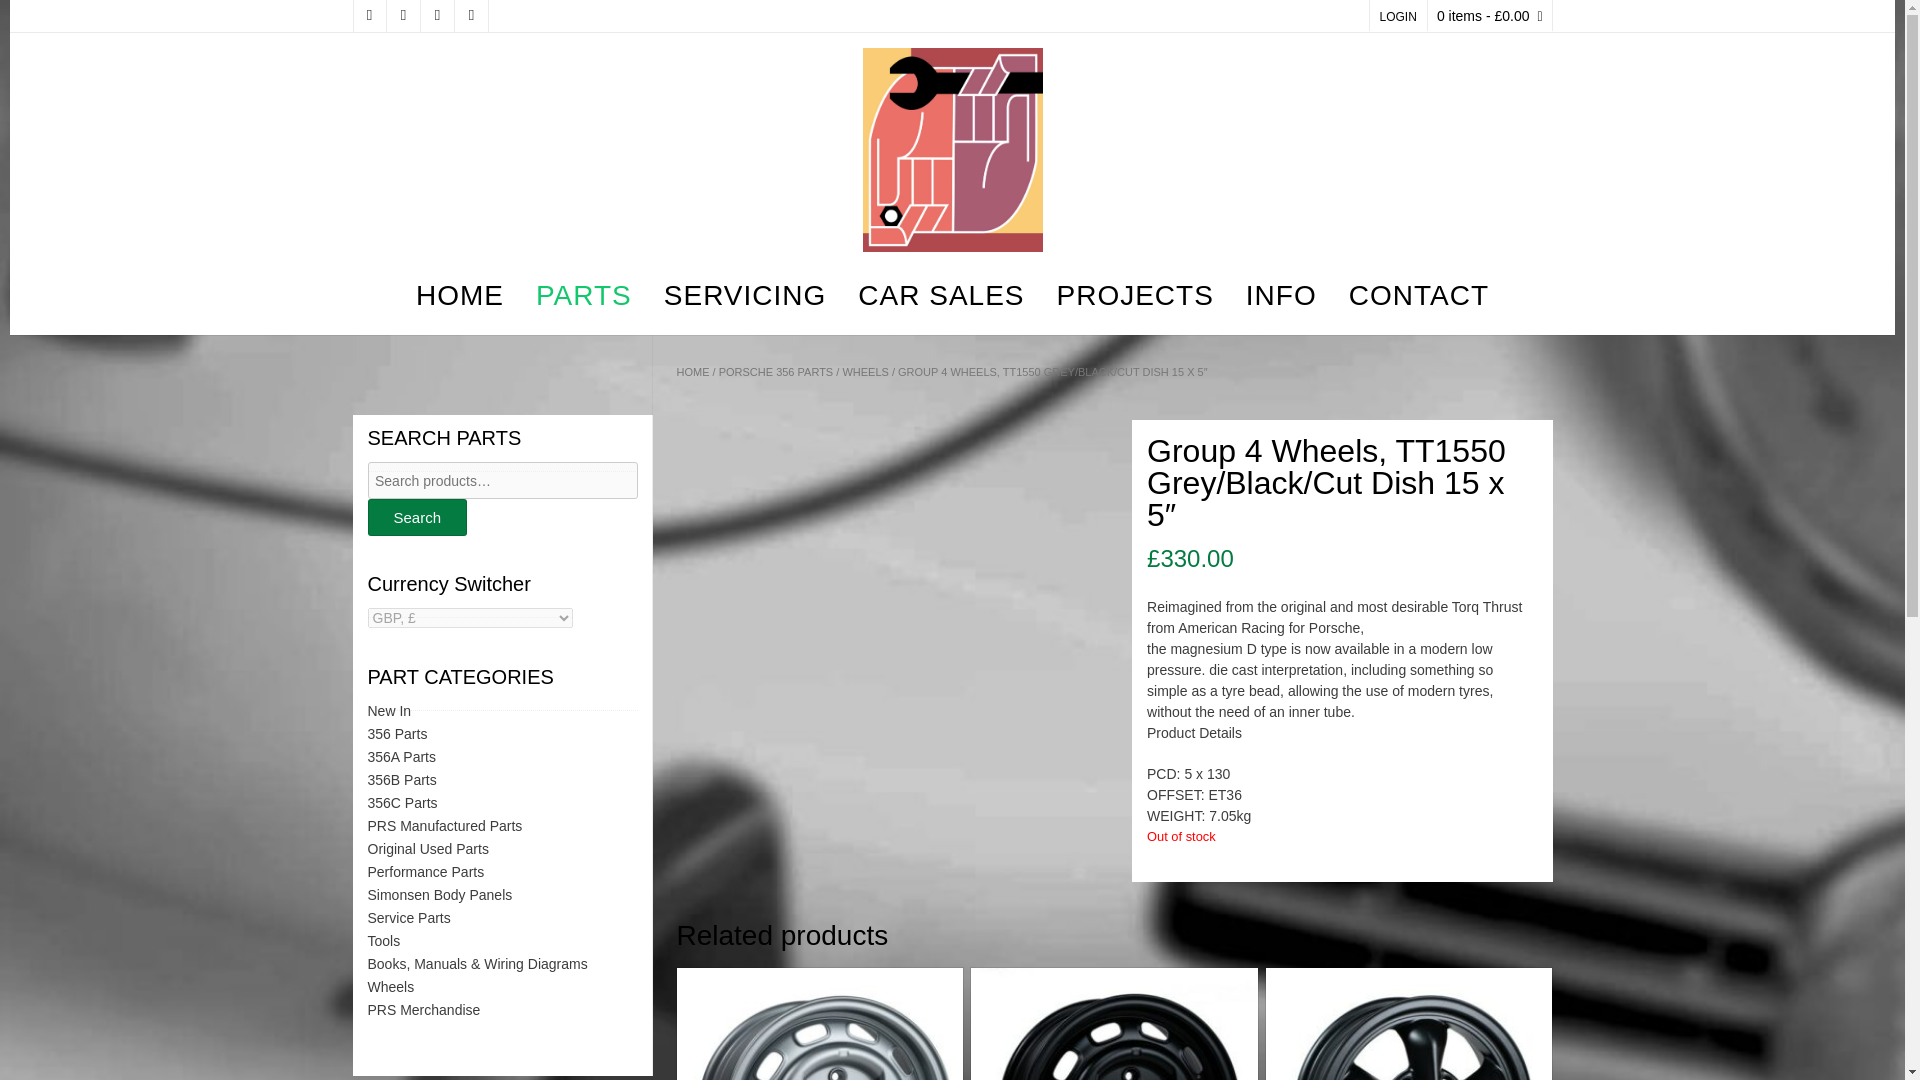 The image size is (1920, 1080). I want to click on PROJECTS, so click(1134, 298).